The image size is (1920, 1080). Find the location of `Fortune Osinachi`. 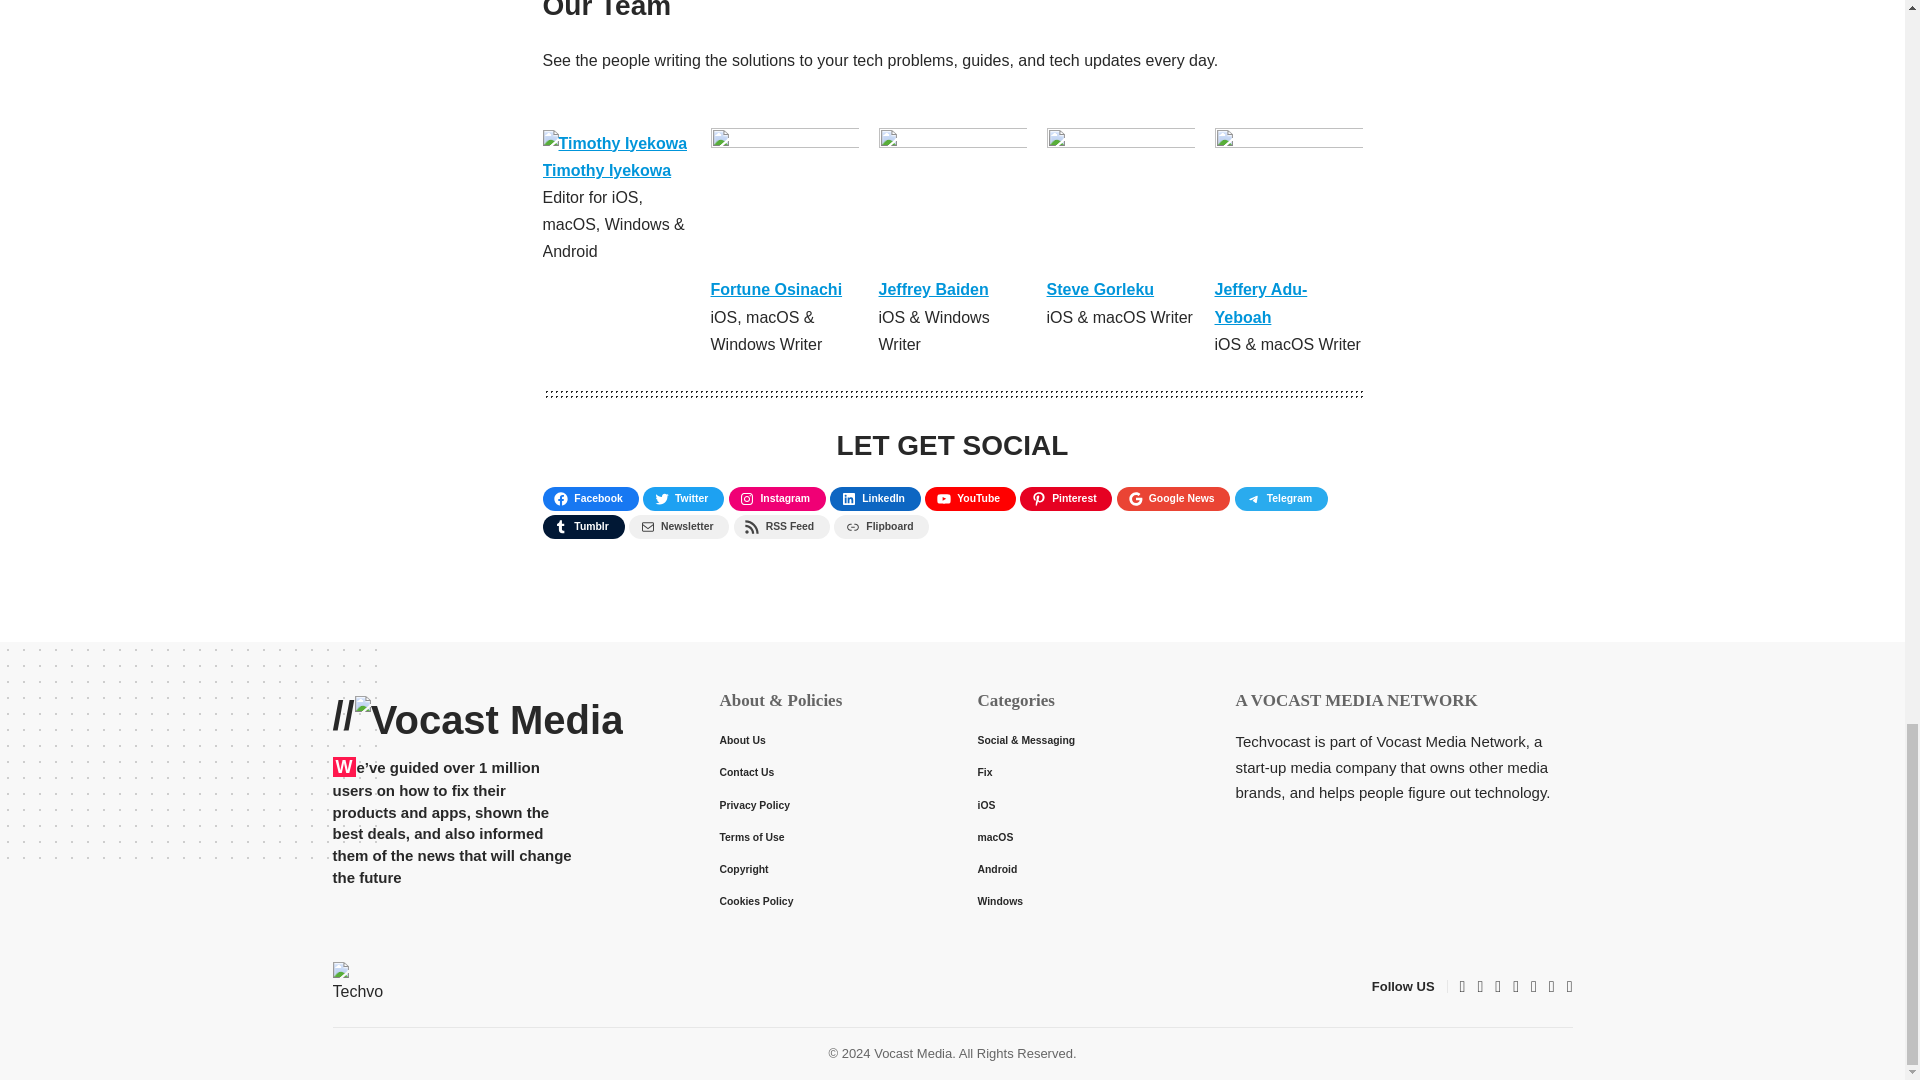

Fortune Osinachi is located at coordinates (776, 289).